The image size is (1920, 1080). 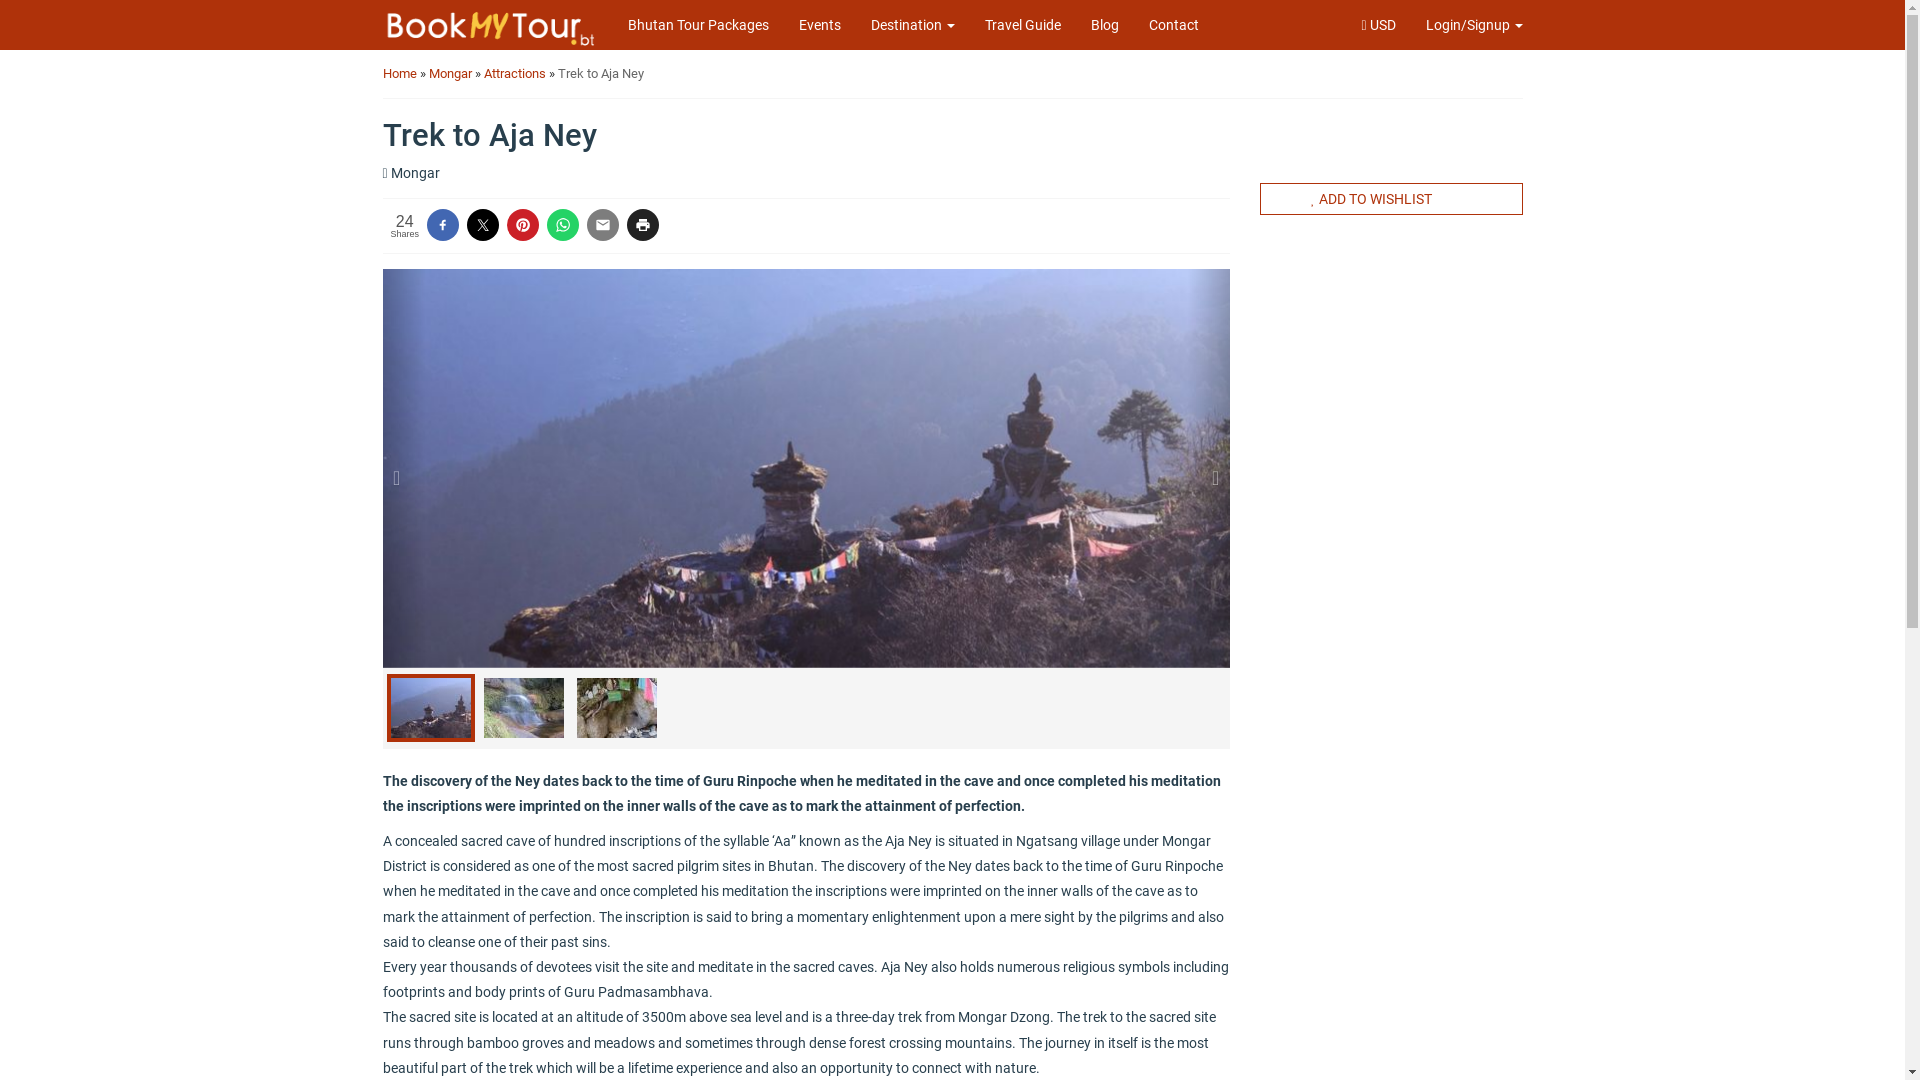 I want to click on Login/Signup, so click(x=1474, y=25).